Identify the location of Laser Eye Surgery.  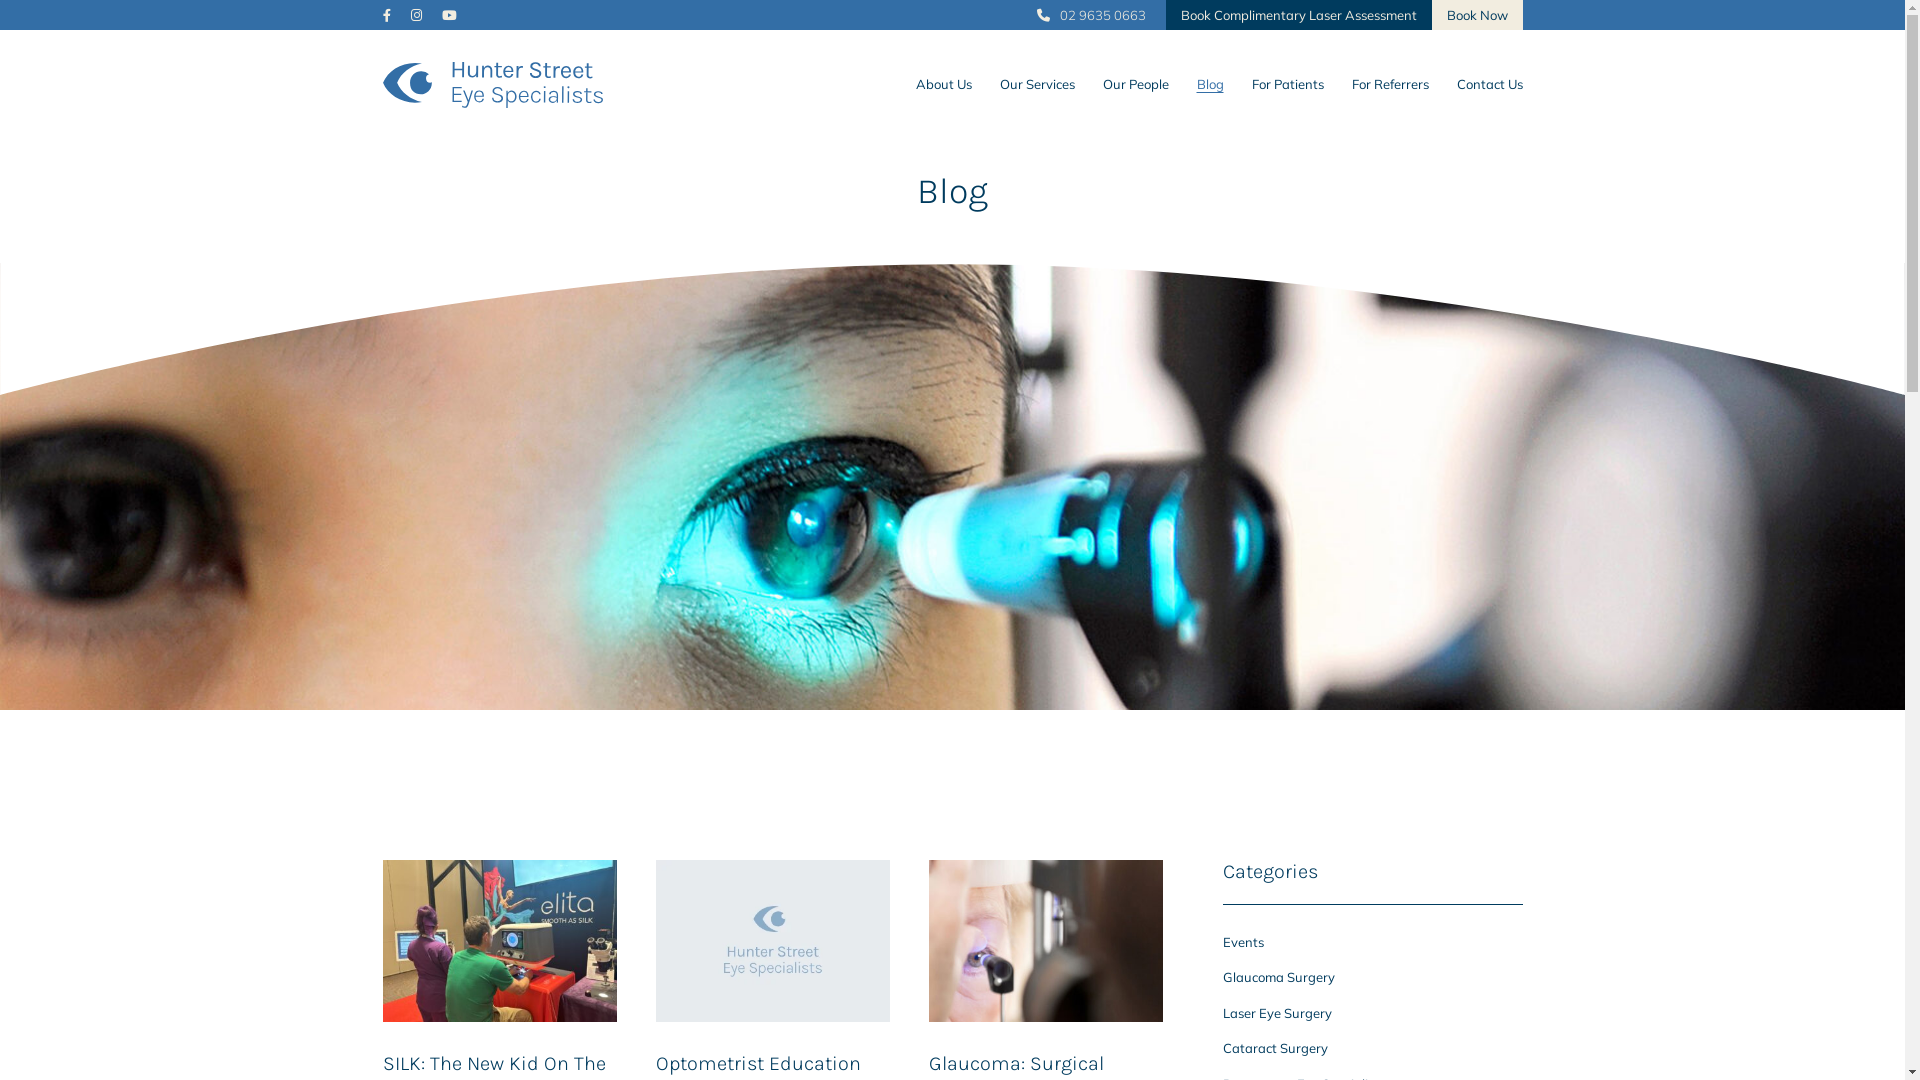
(1276, 1013).